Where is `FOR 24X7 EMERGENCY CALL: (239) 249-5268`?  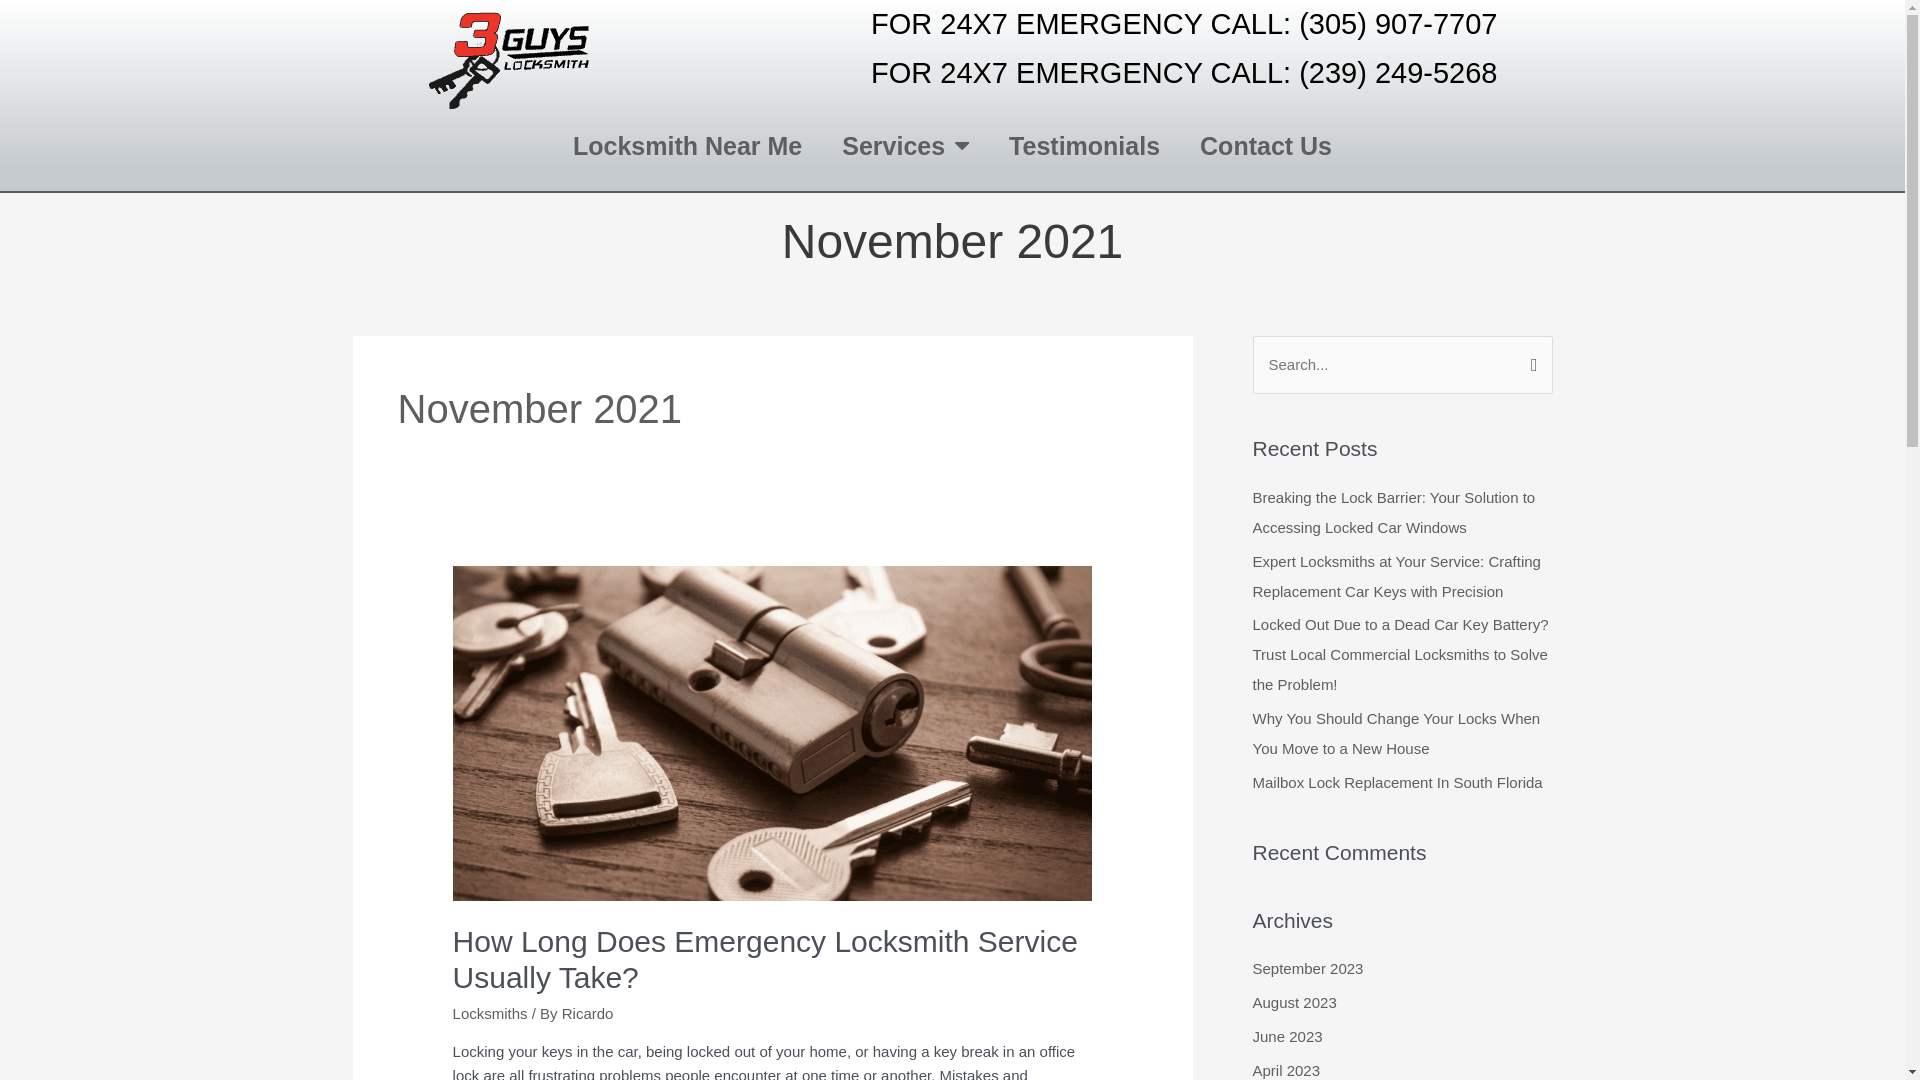 FOR 24X7 EMERGENCY CALL: (239) 249-5268 is located at coordinates (1184, 73).